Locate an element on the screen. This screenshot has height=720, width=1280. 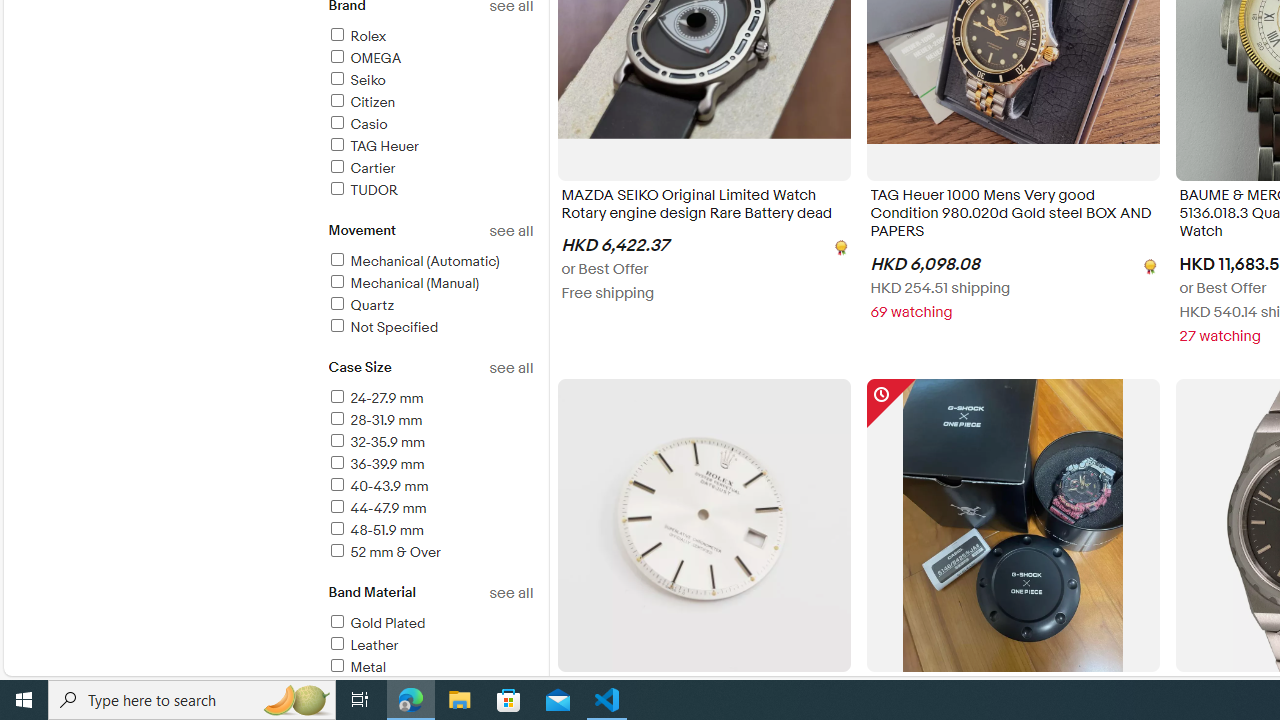
Quartz is located at coordinates (430, 306).